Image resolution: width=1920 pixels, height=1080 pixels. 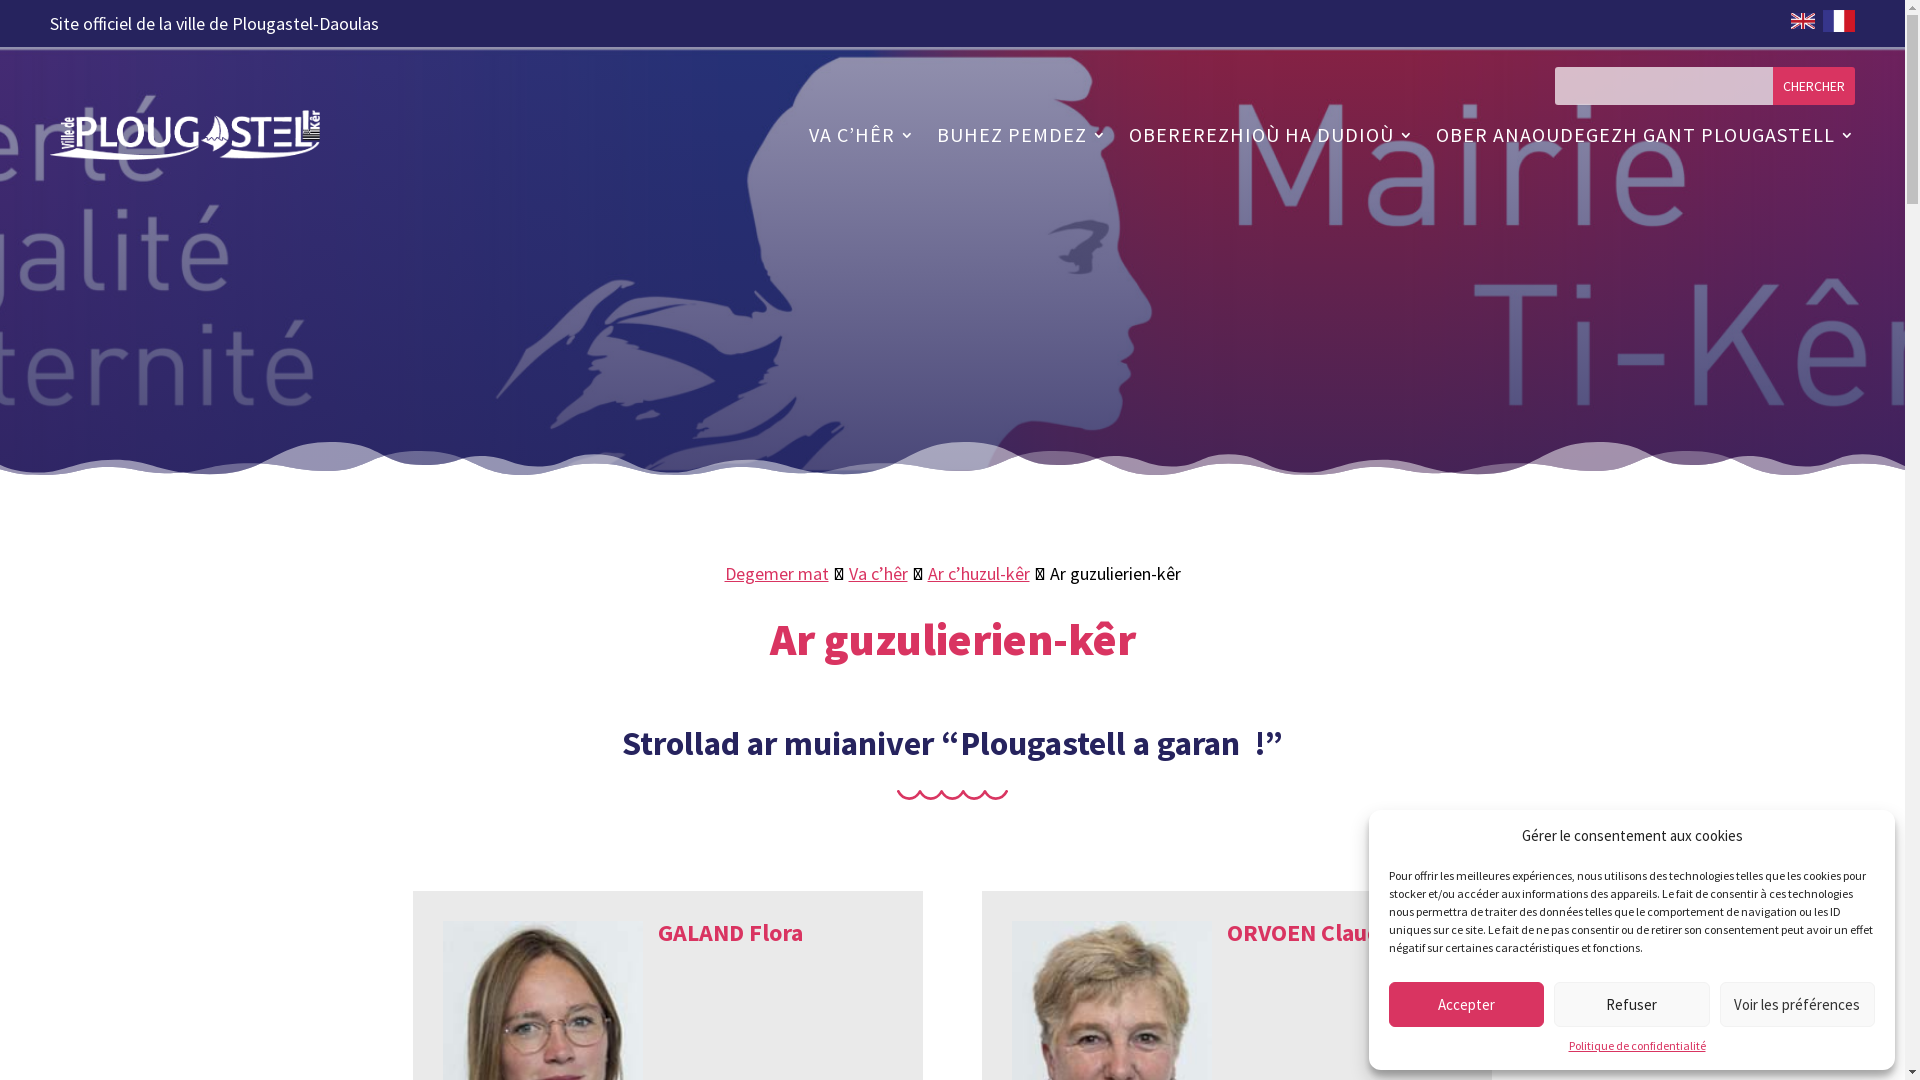 I want to click on Refuser, so click(x=1632, y=1004).